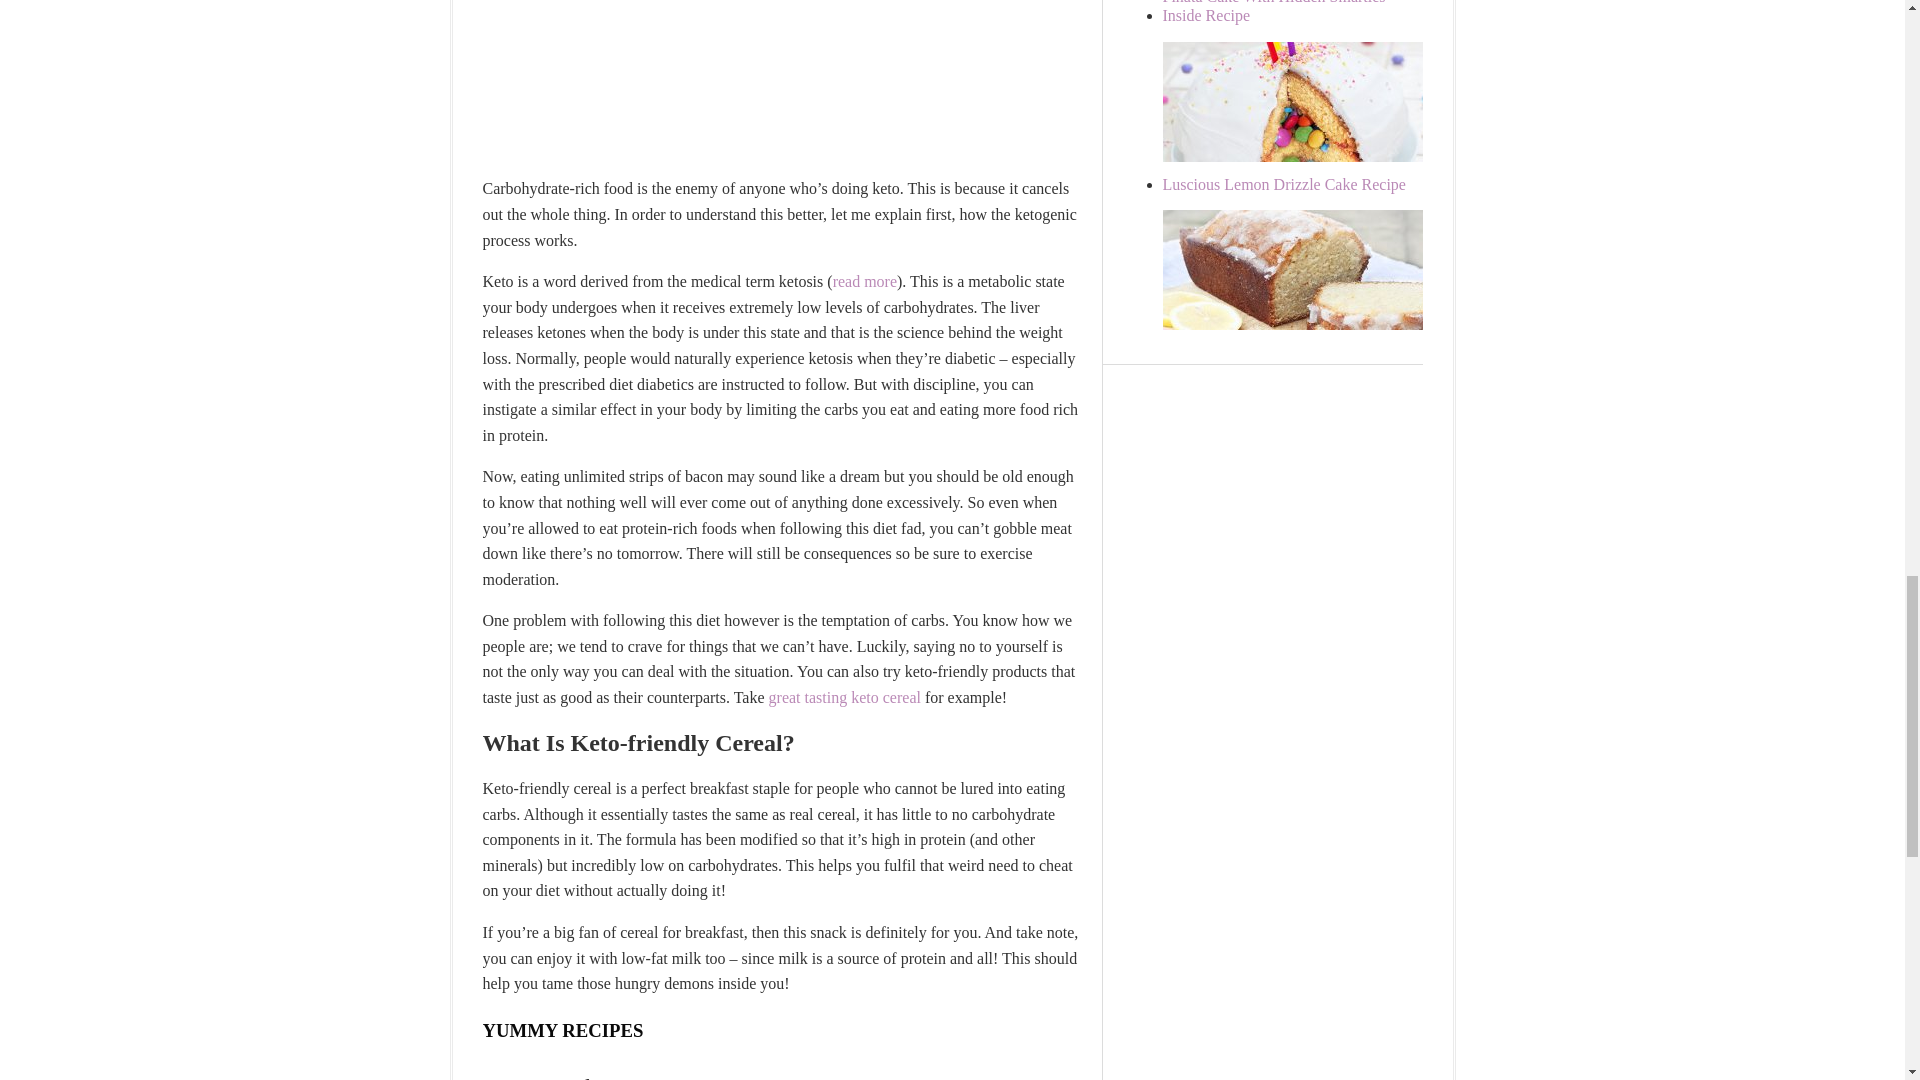  What do you see at coordinates (1311, 156) in the screenshot?
I see `Pinata Cake With Hidden Smarties Inside Recipe` at bounding box center [1311, 156].